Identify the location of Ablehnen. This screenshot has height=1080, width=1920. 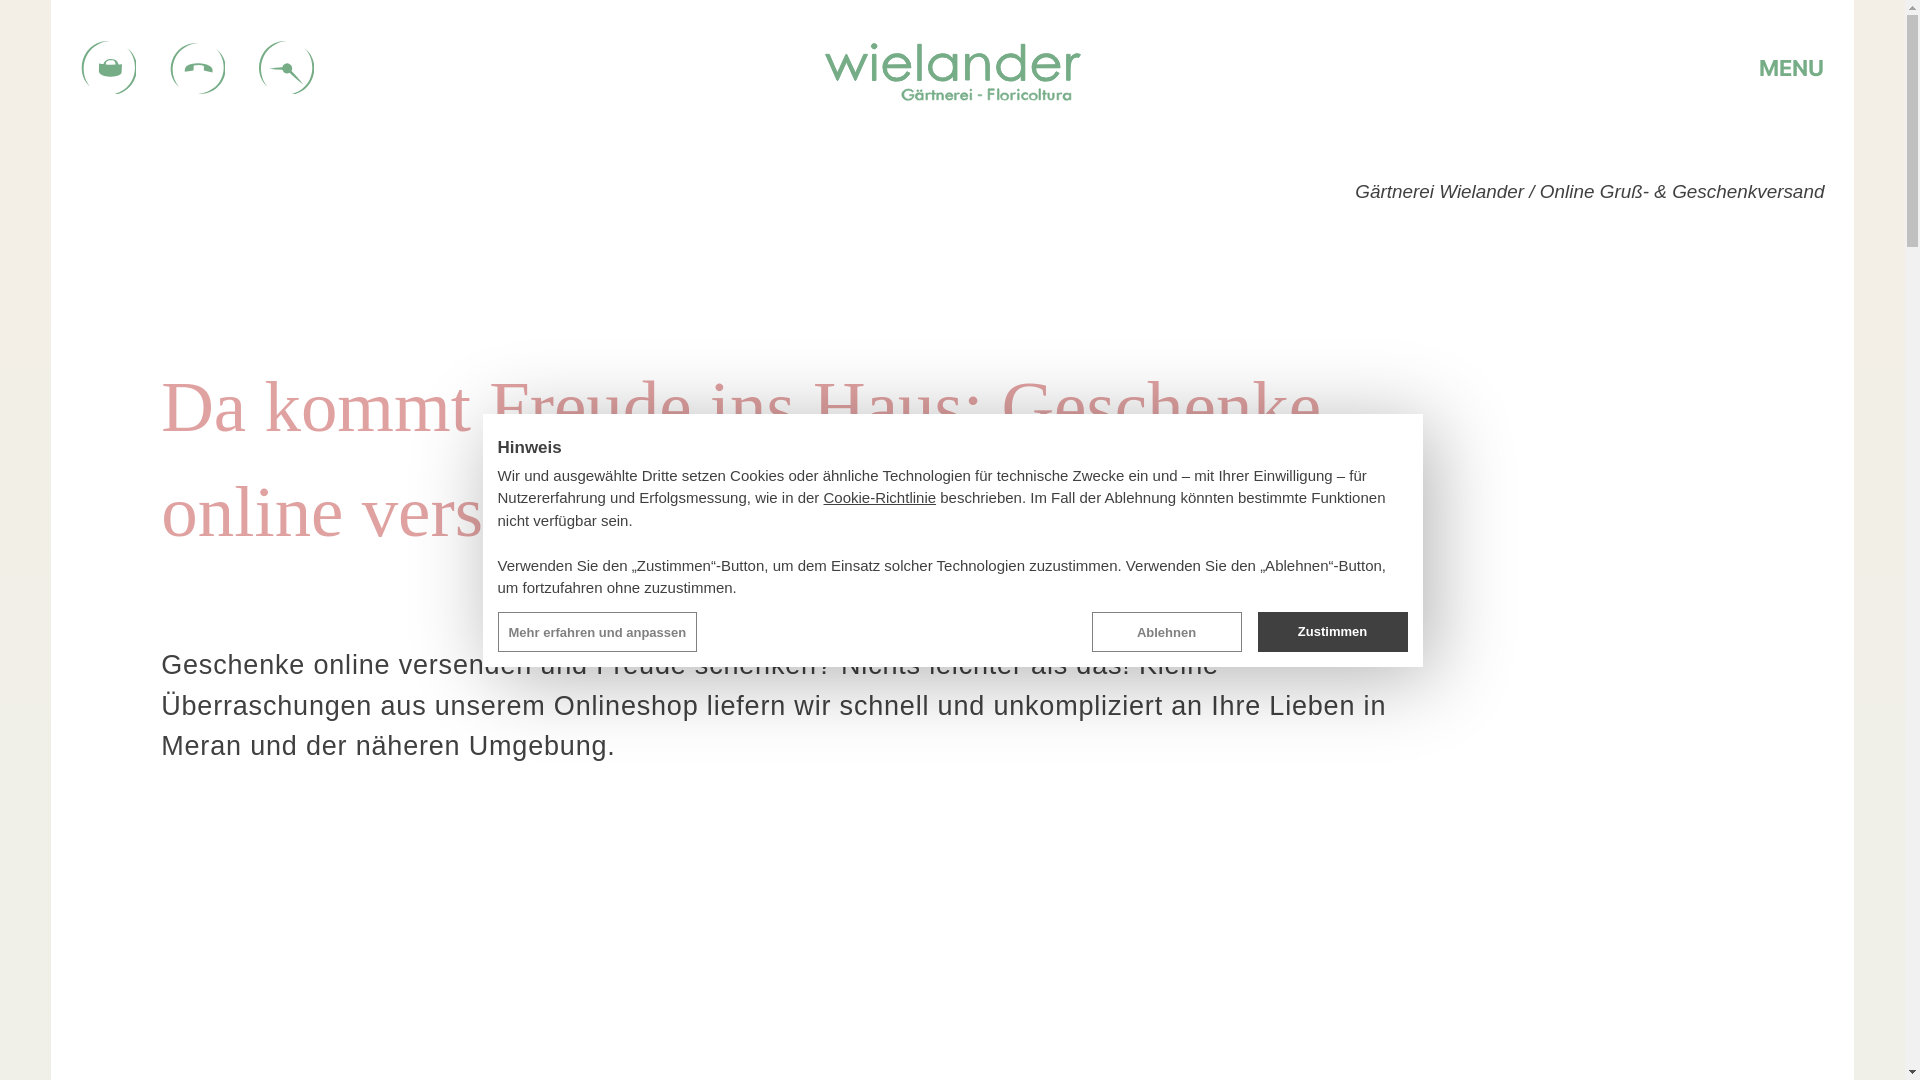
(1167, 632).